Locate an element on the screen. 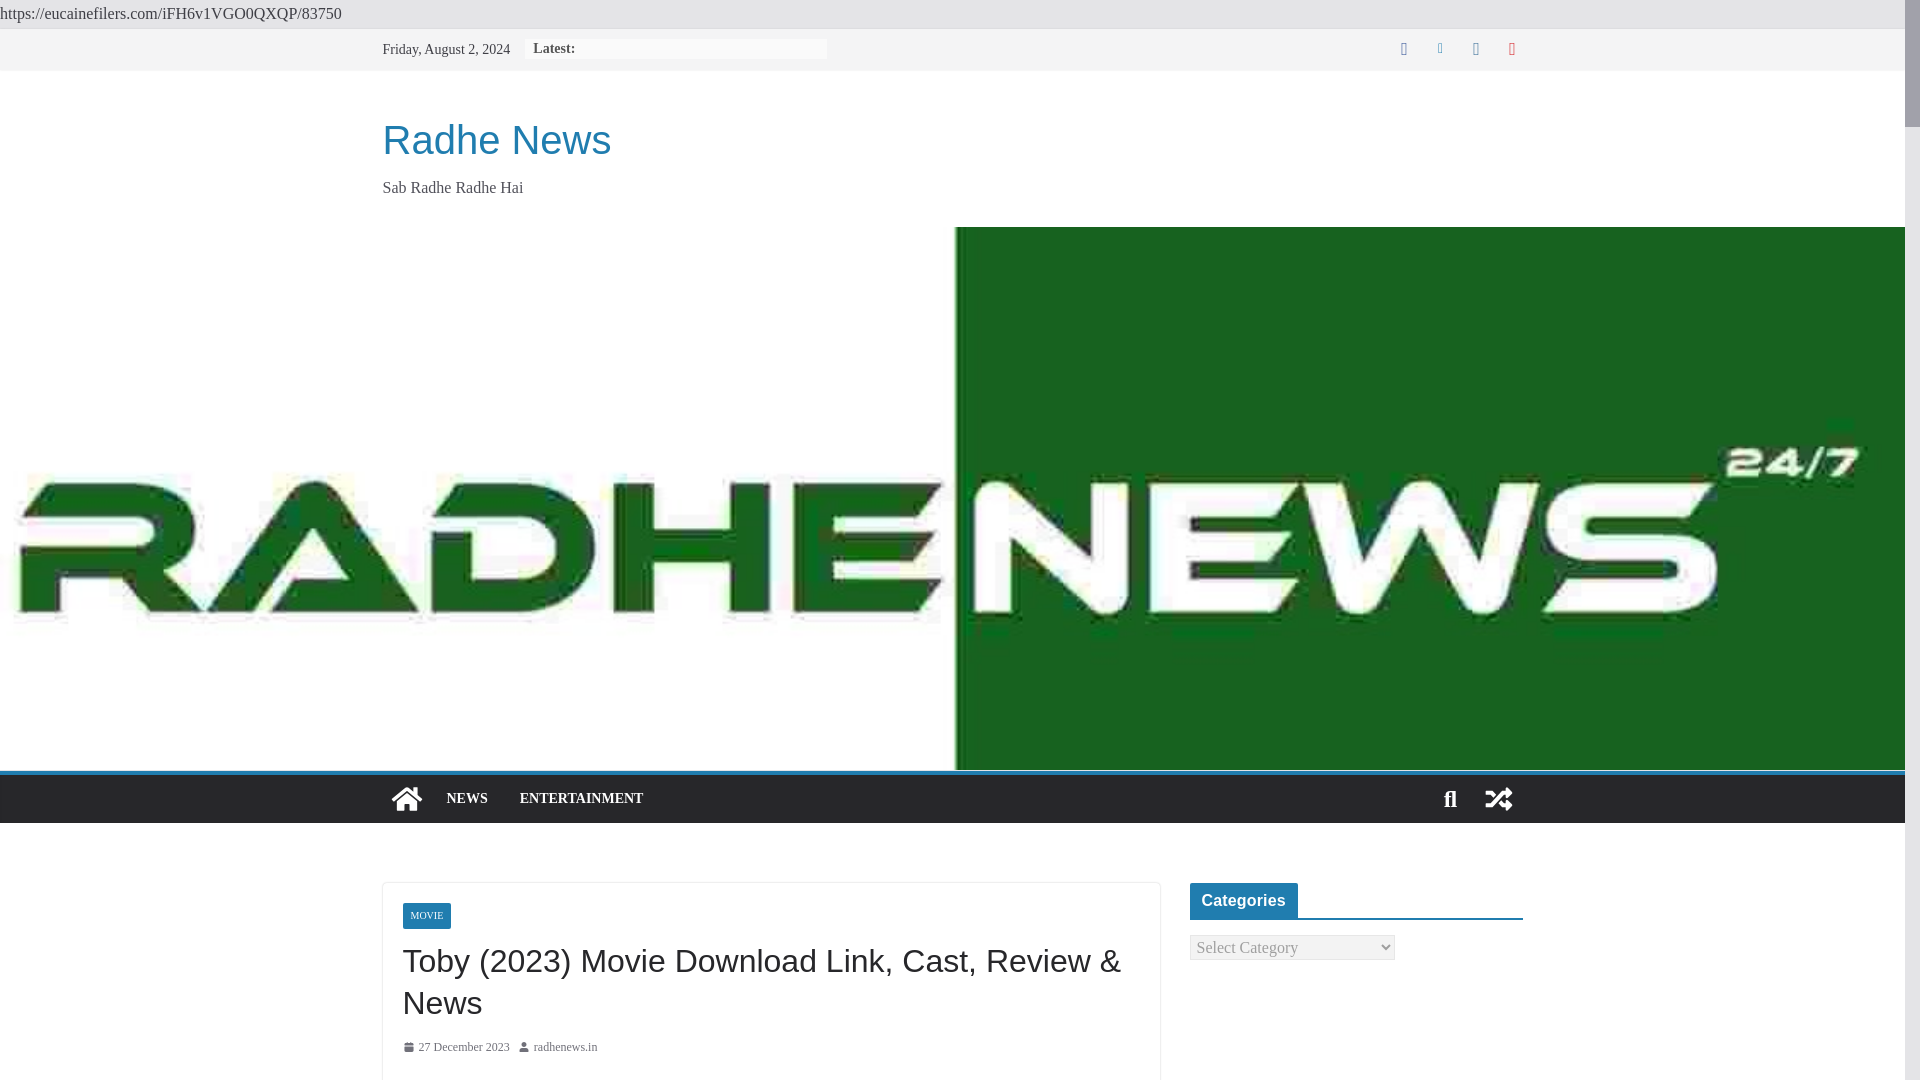 This screenshot has height=1080, width=1920. MOVIE is located at coordinates (426, 915).